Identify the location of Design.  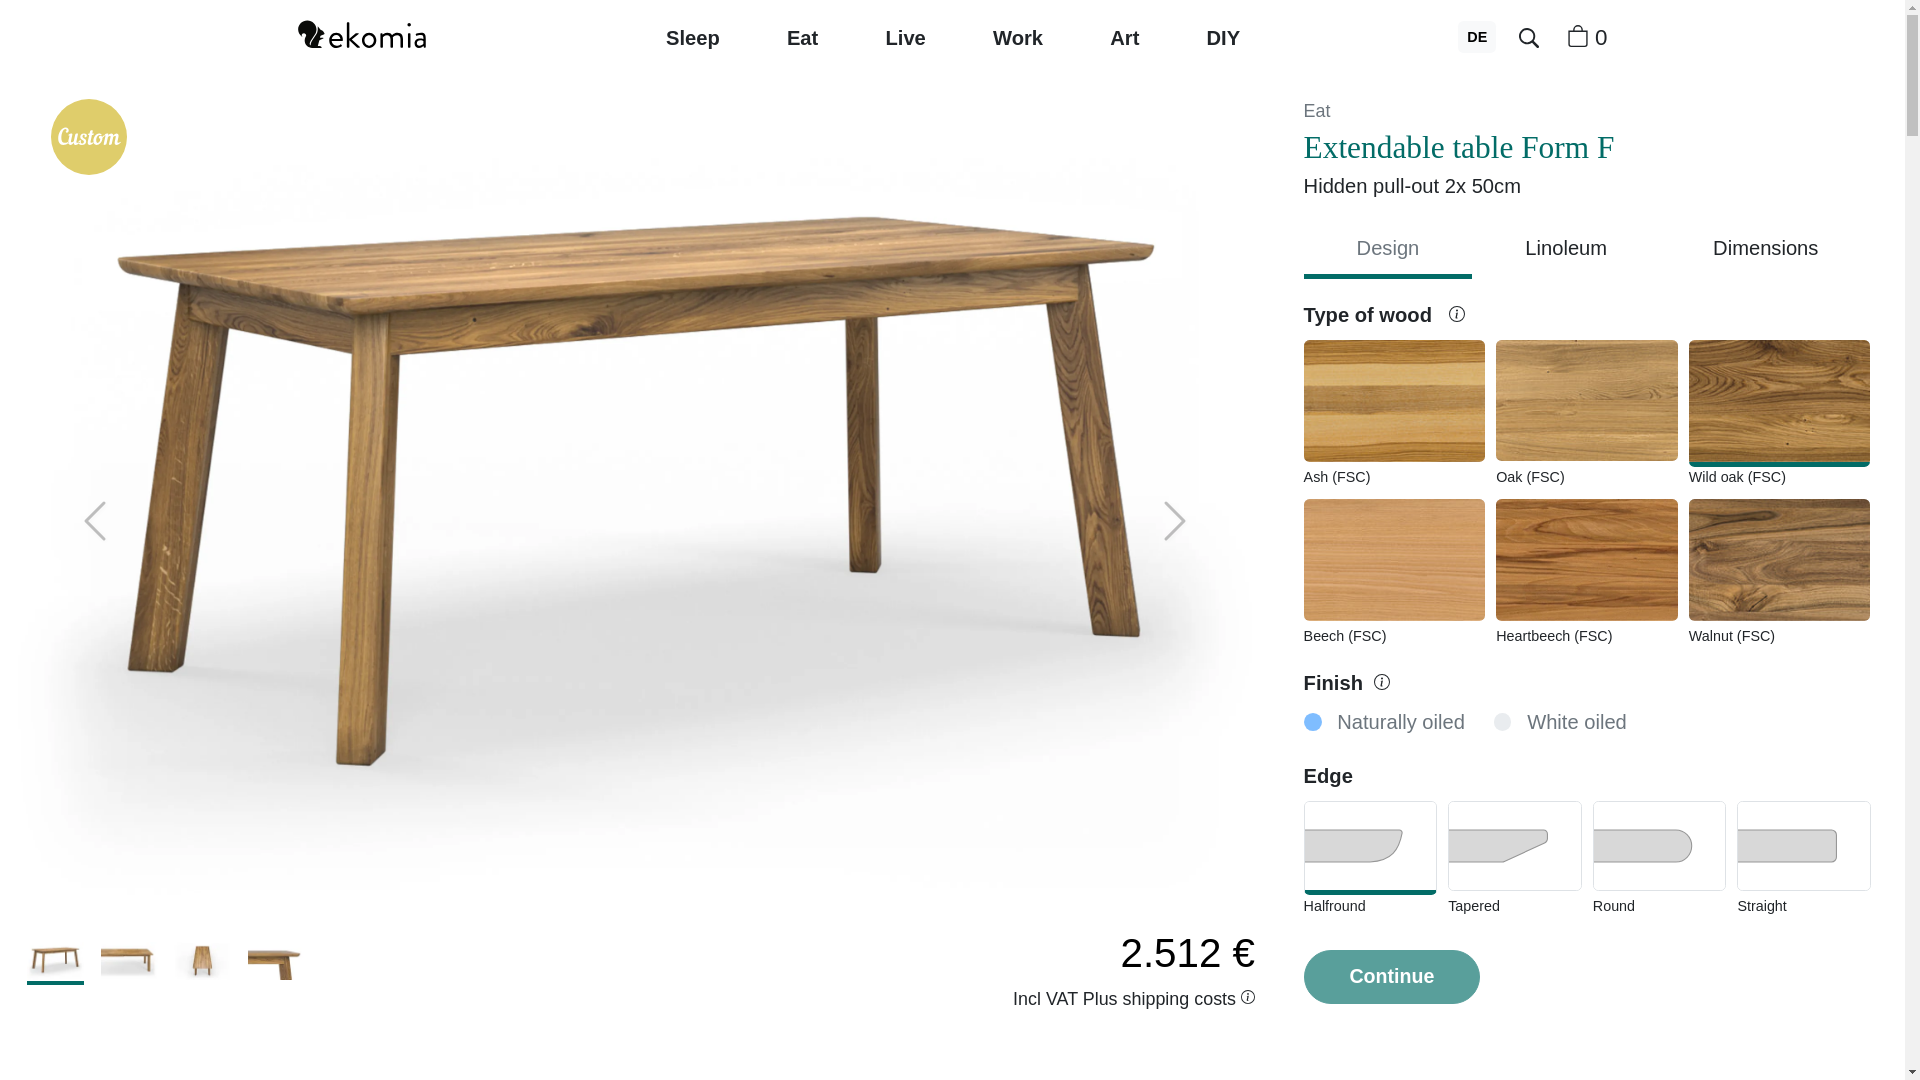
(1388, 250).